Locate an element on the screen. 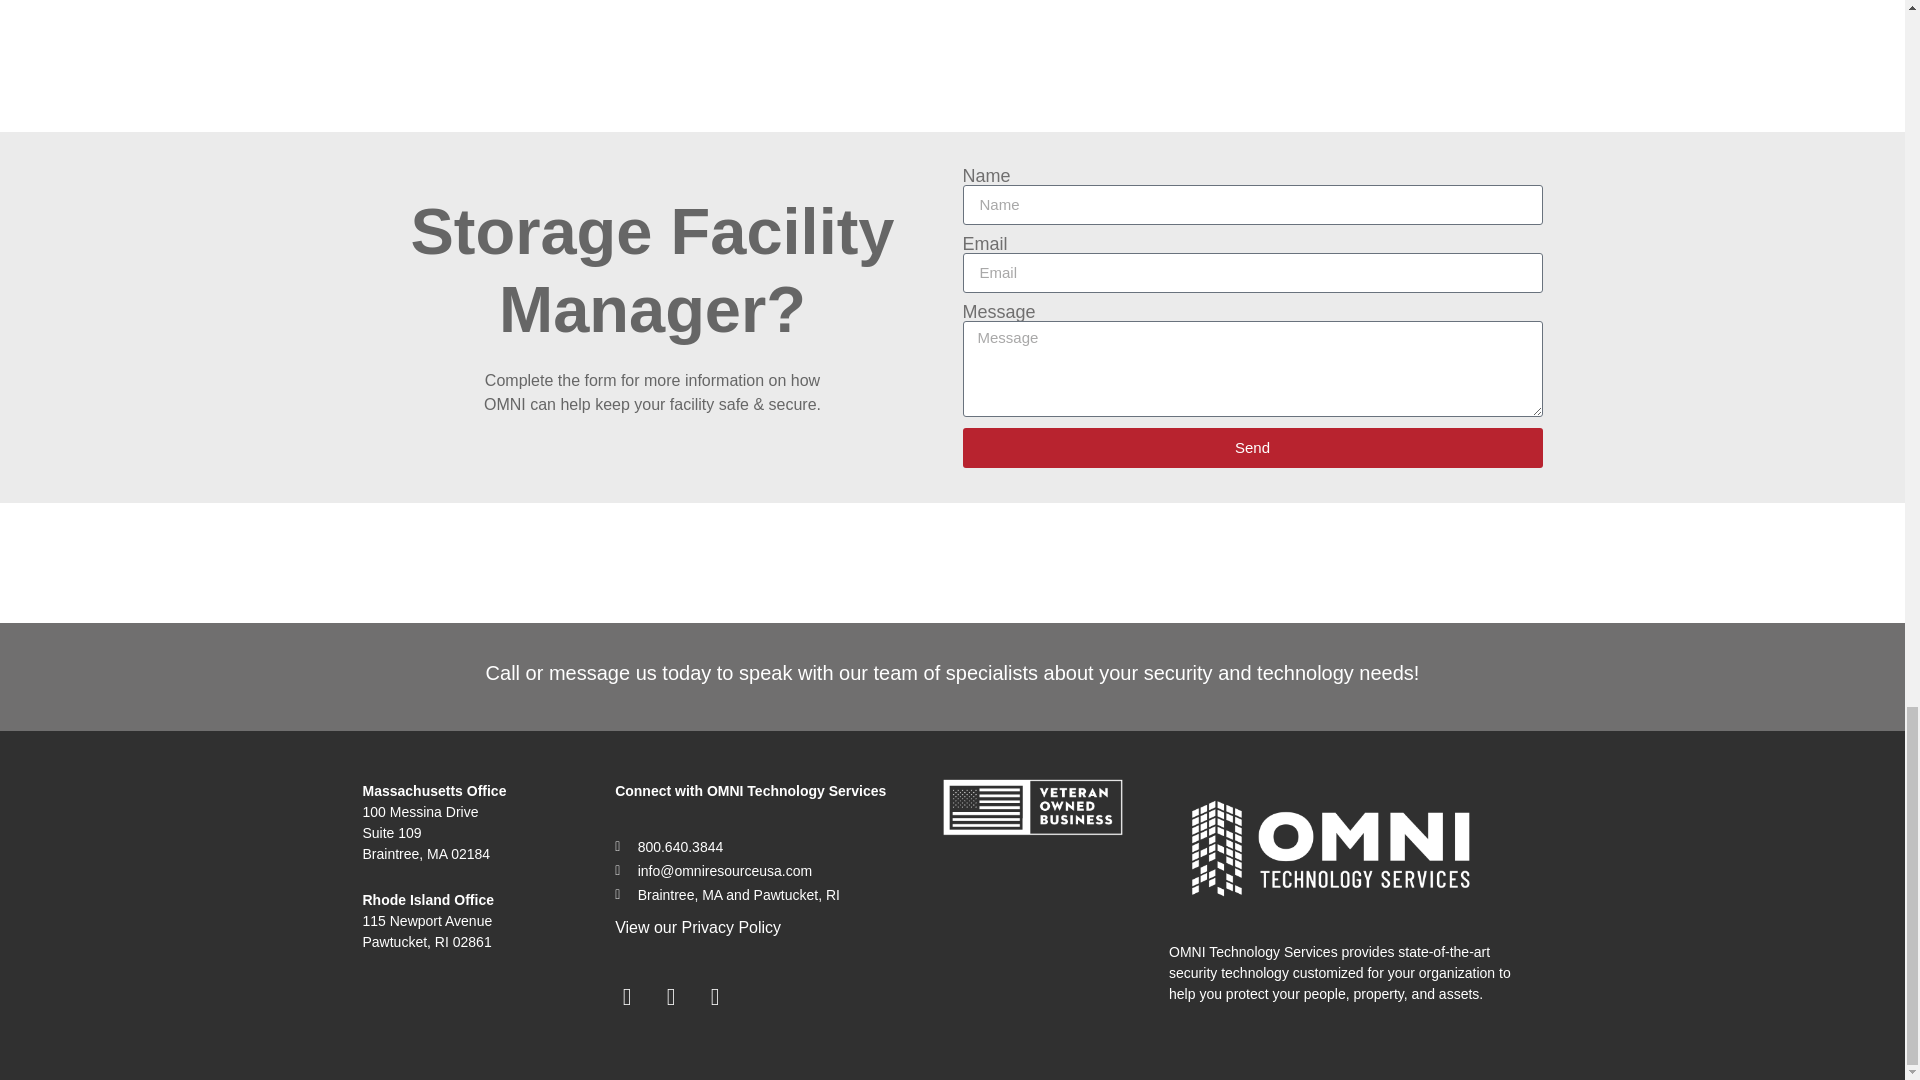 The width and height of the screenshot is (1920, 1080). View our Privacy Policy is located at coordinates (698, 928).